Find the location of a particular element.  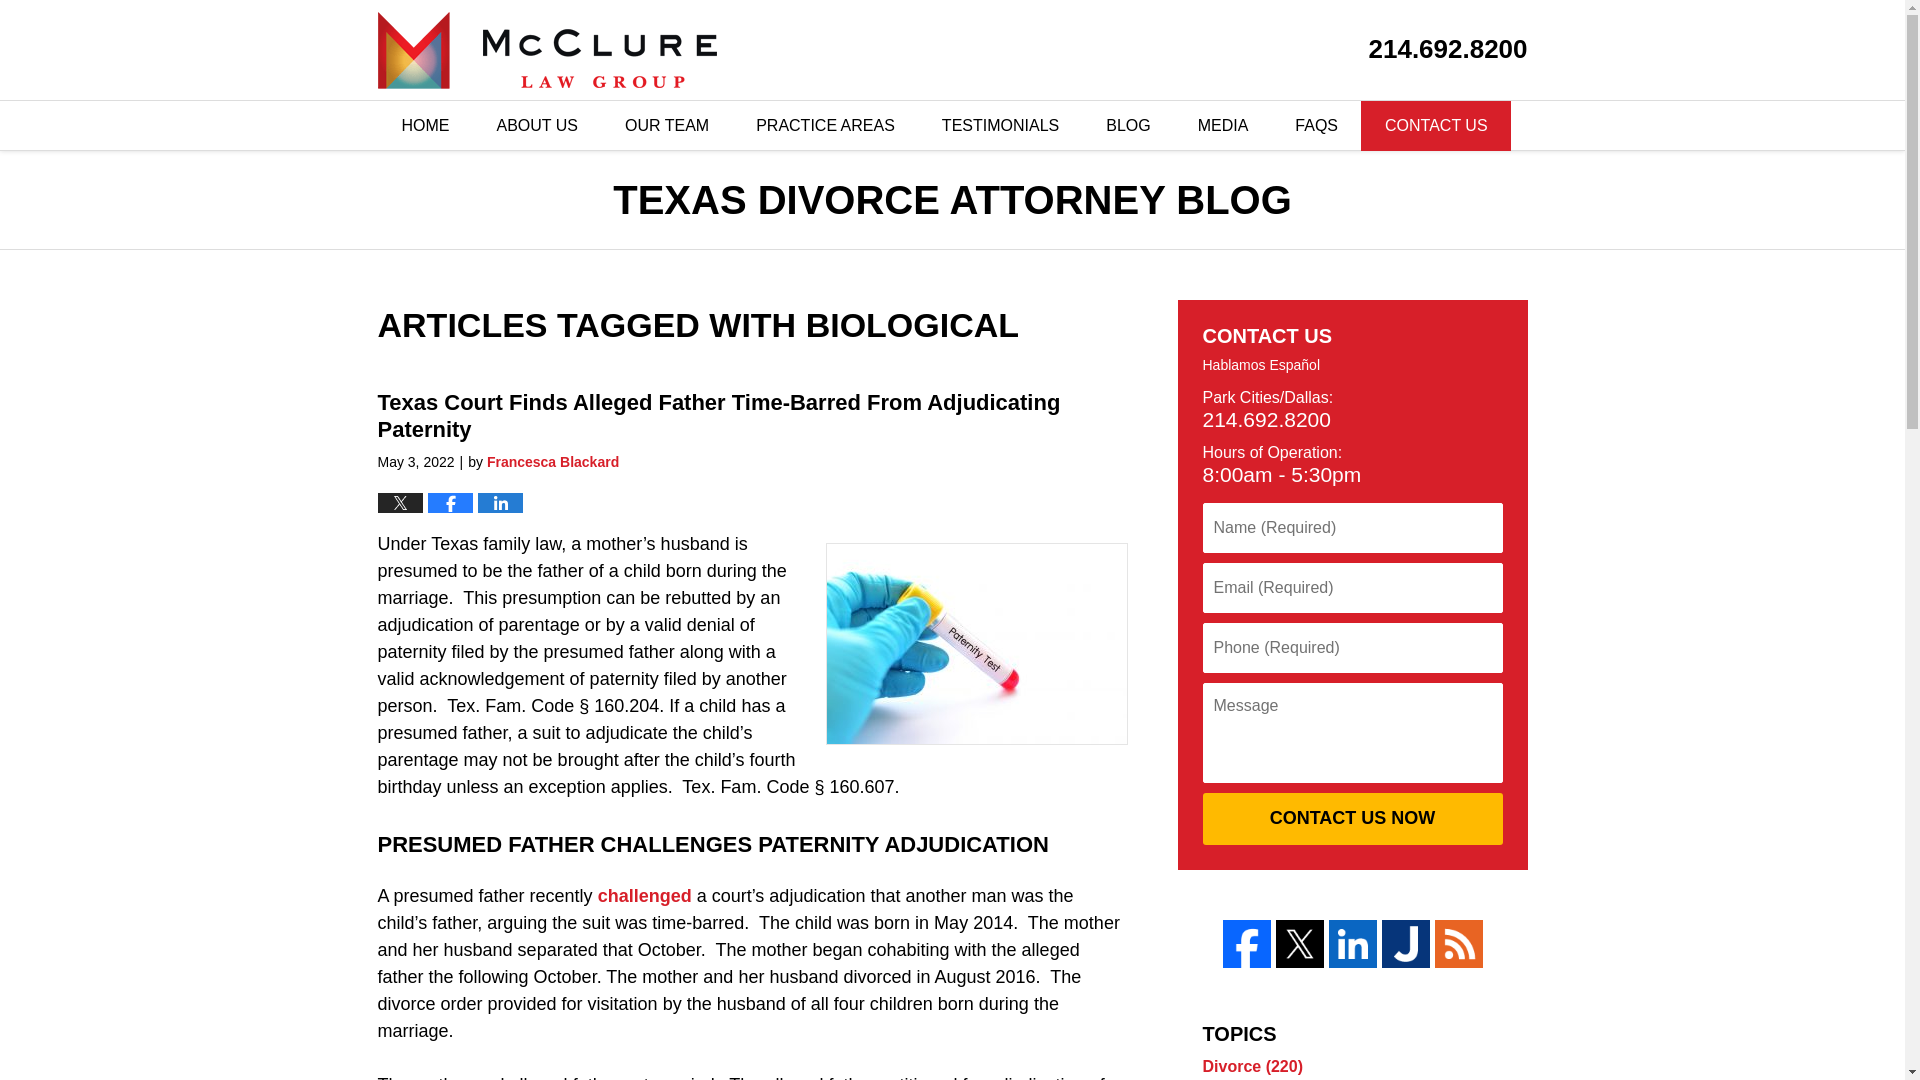

HOME is located at coordinates (425, 126).